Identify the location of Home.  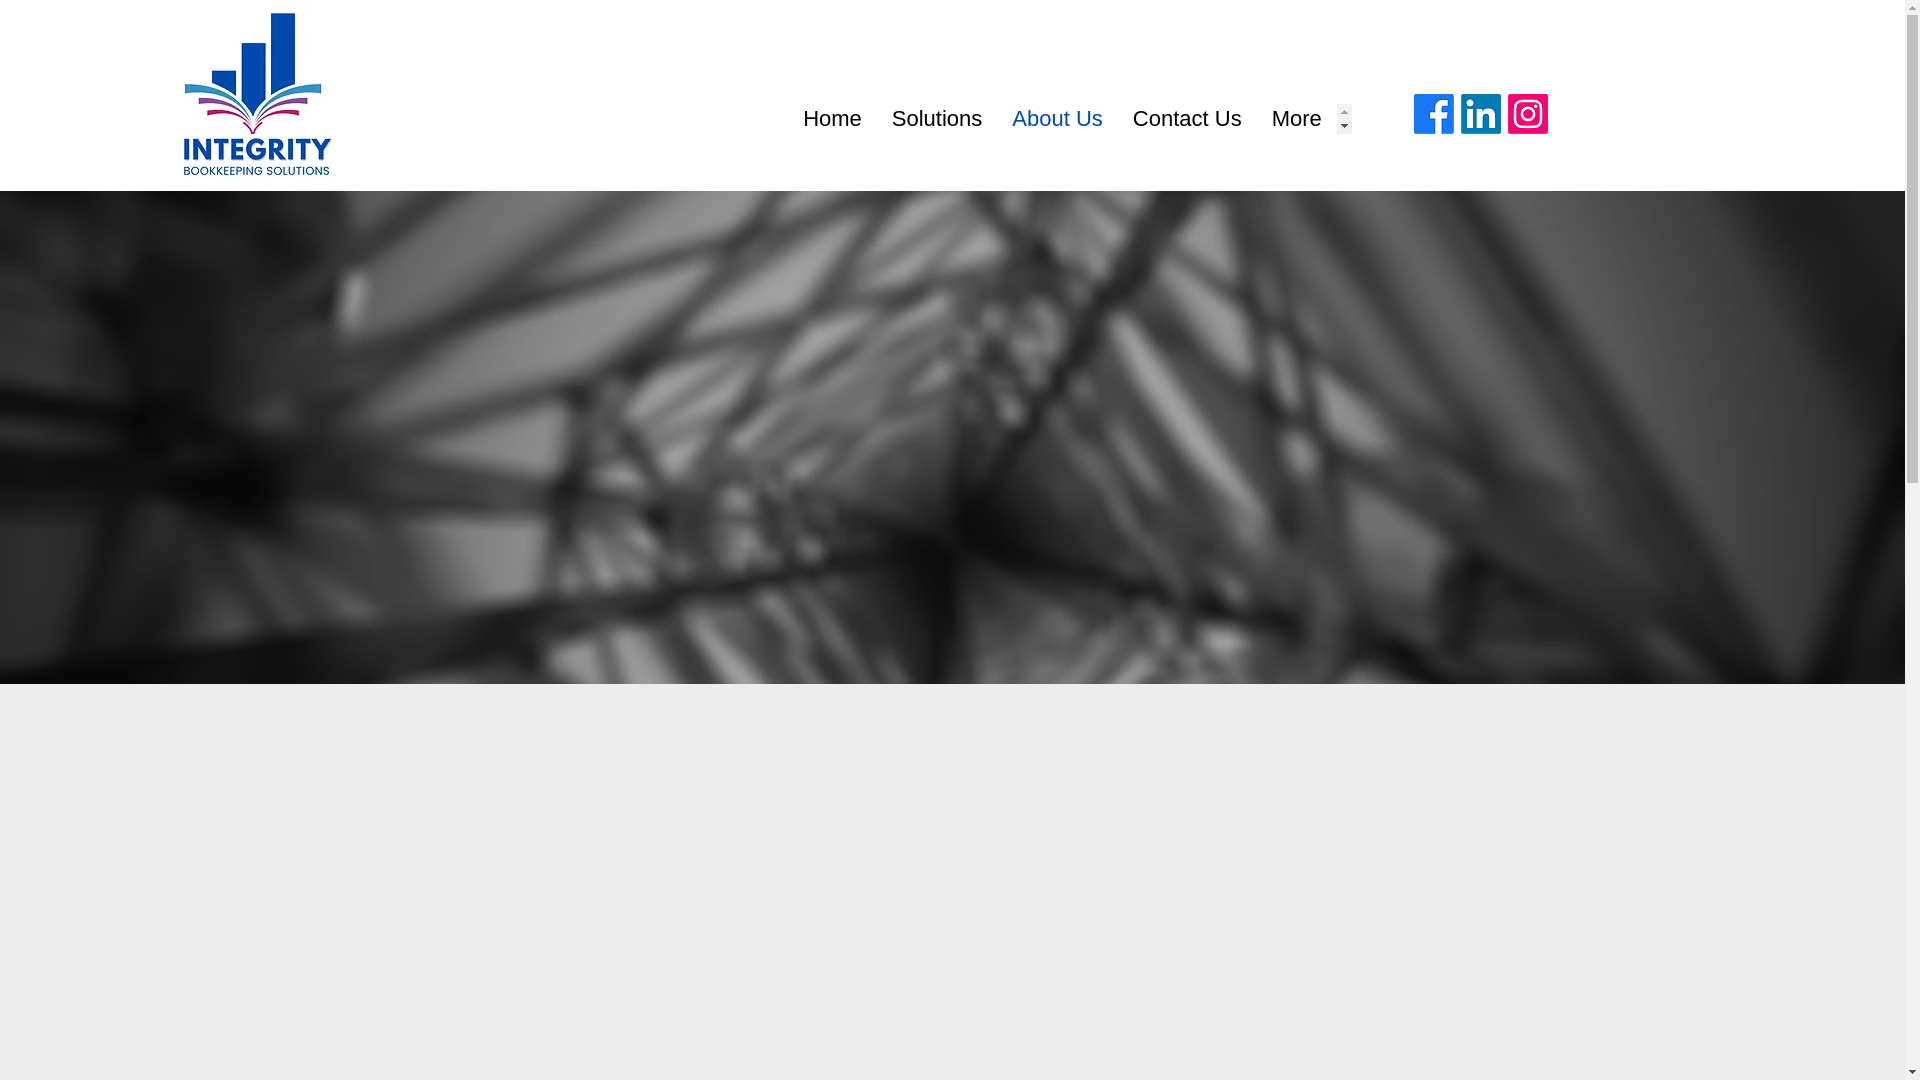
(832, 118).